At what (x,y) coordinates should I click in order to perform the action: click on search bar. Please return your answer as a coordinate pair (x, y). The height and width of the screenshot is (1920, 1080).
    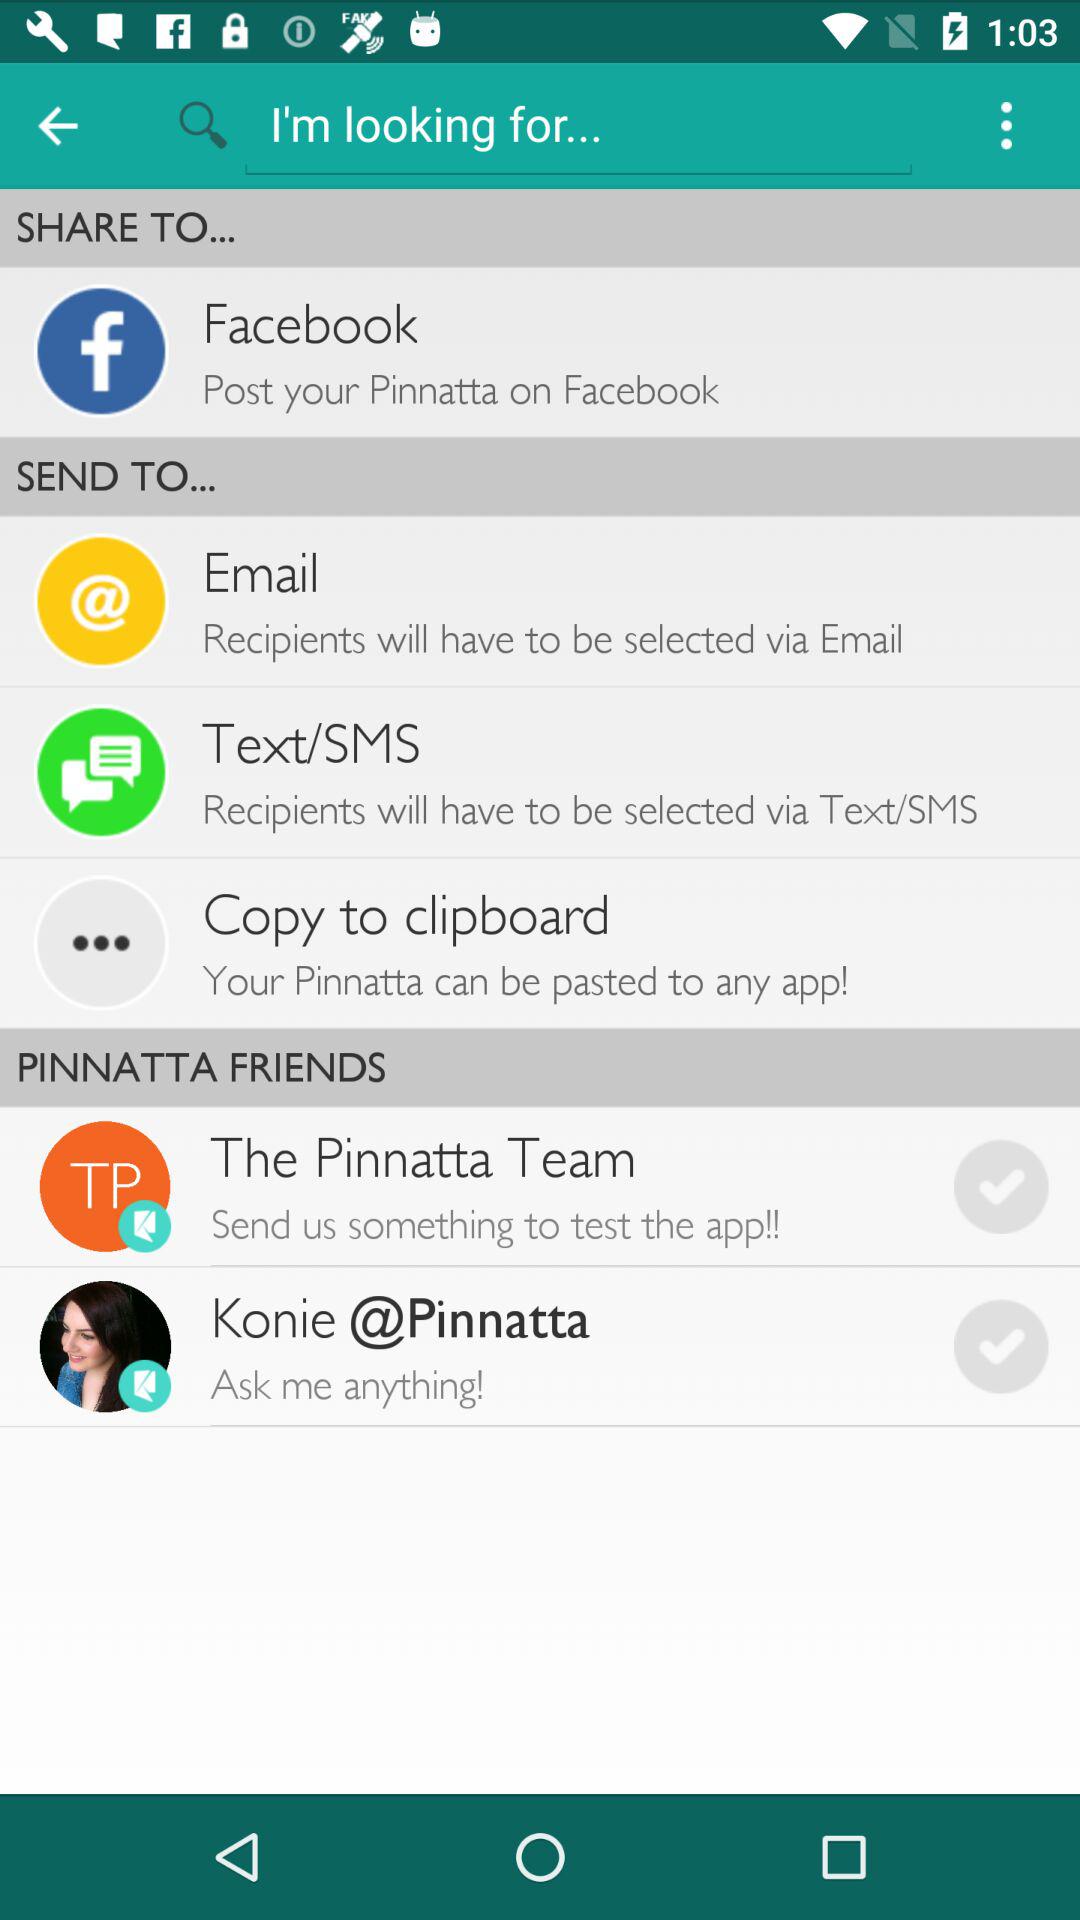
    Looking at the image, I should click on (578, 124).